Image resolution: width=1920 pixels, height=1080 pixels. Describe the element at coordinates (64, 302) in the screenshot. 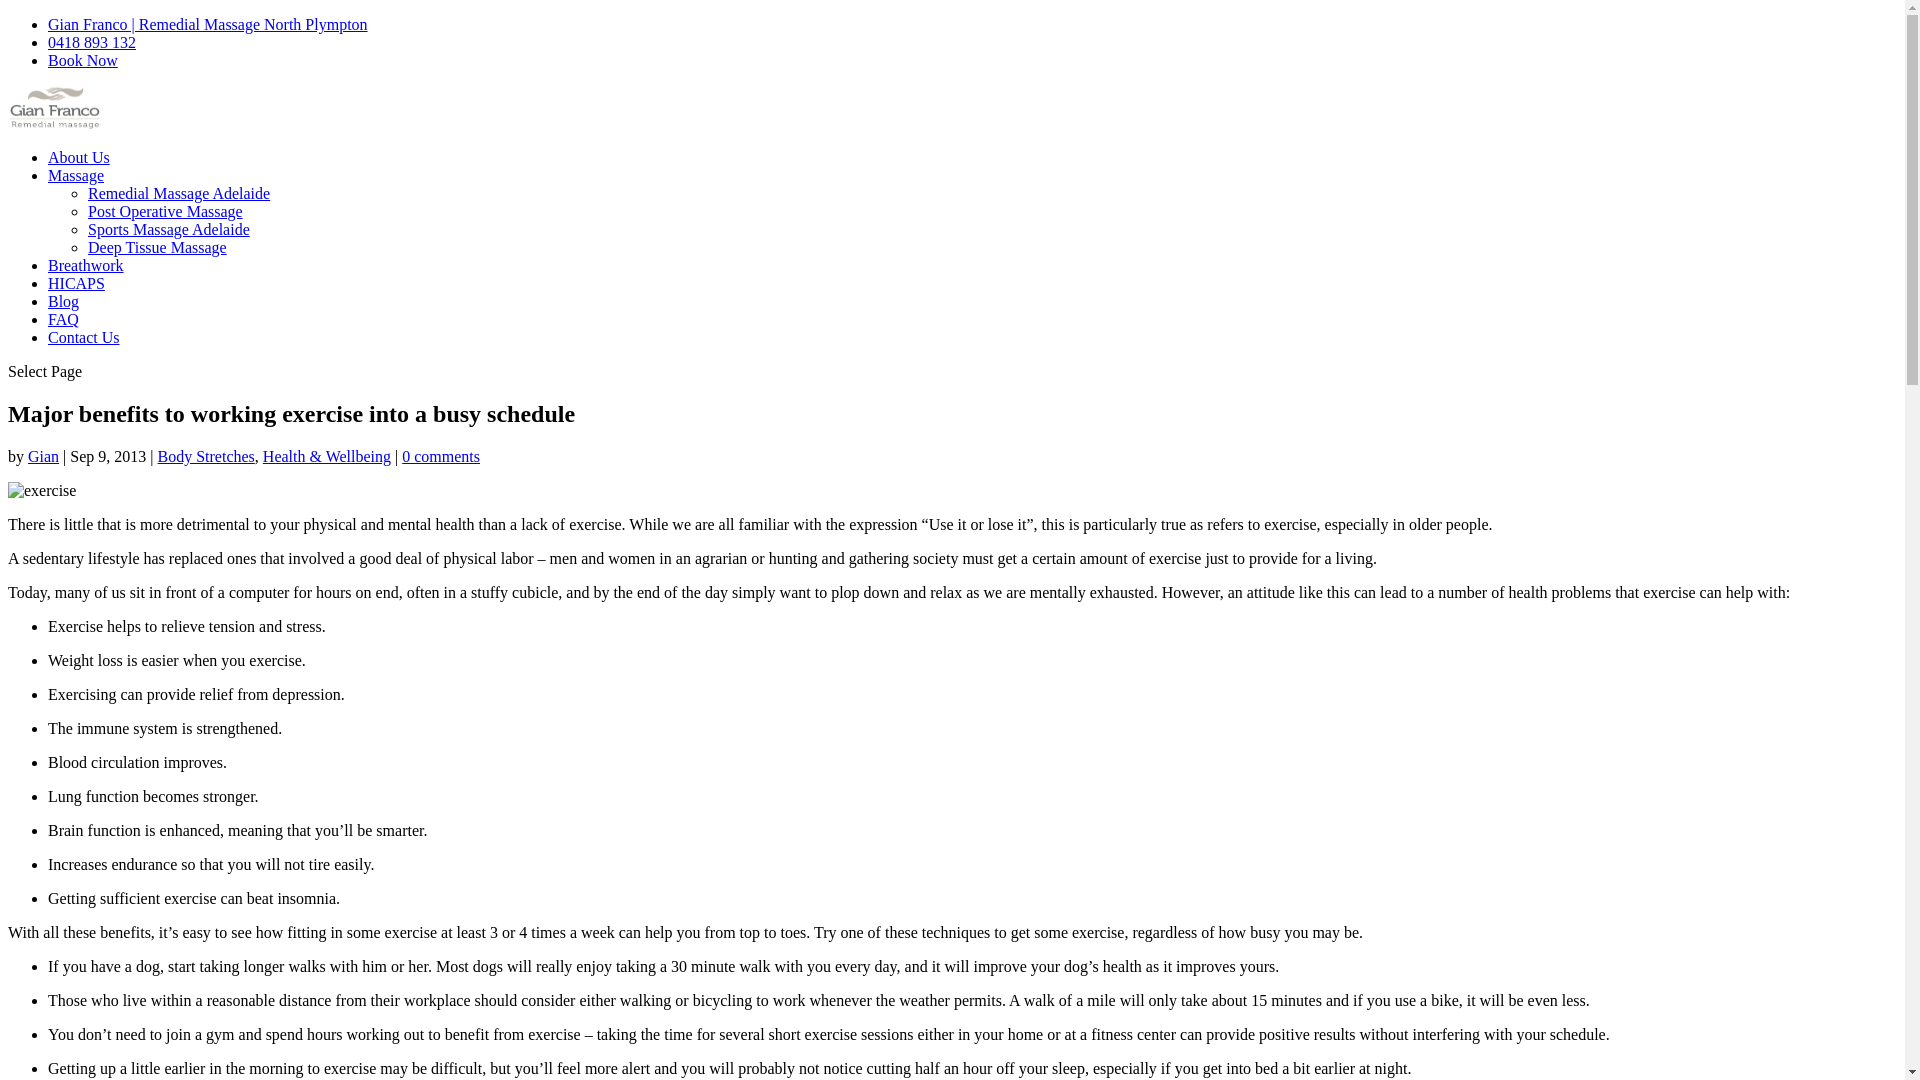

I see `Blog` at that location.